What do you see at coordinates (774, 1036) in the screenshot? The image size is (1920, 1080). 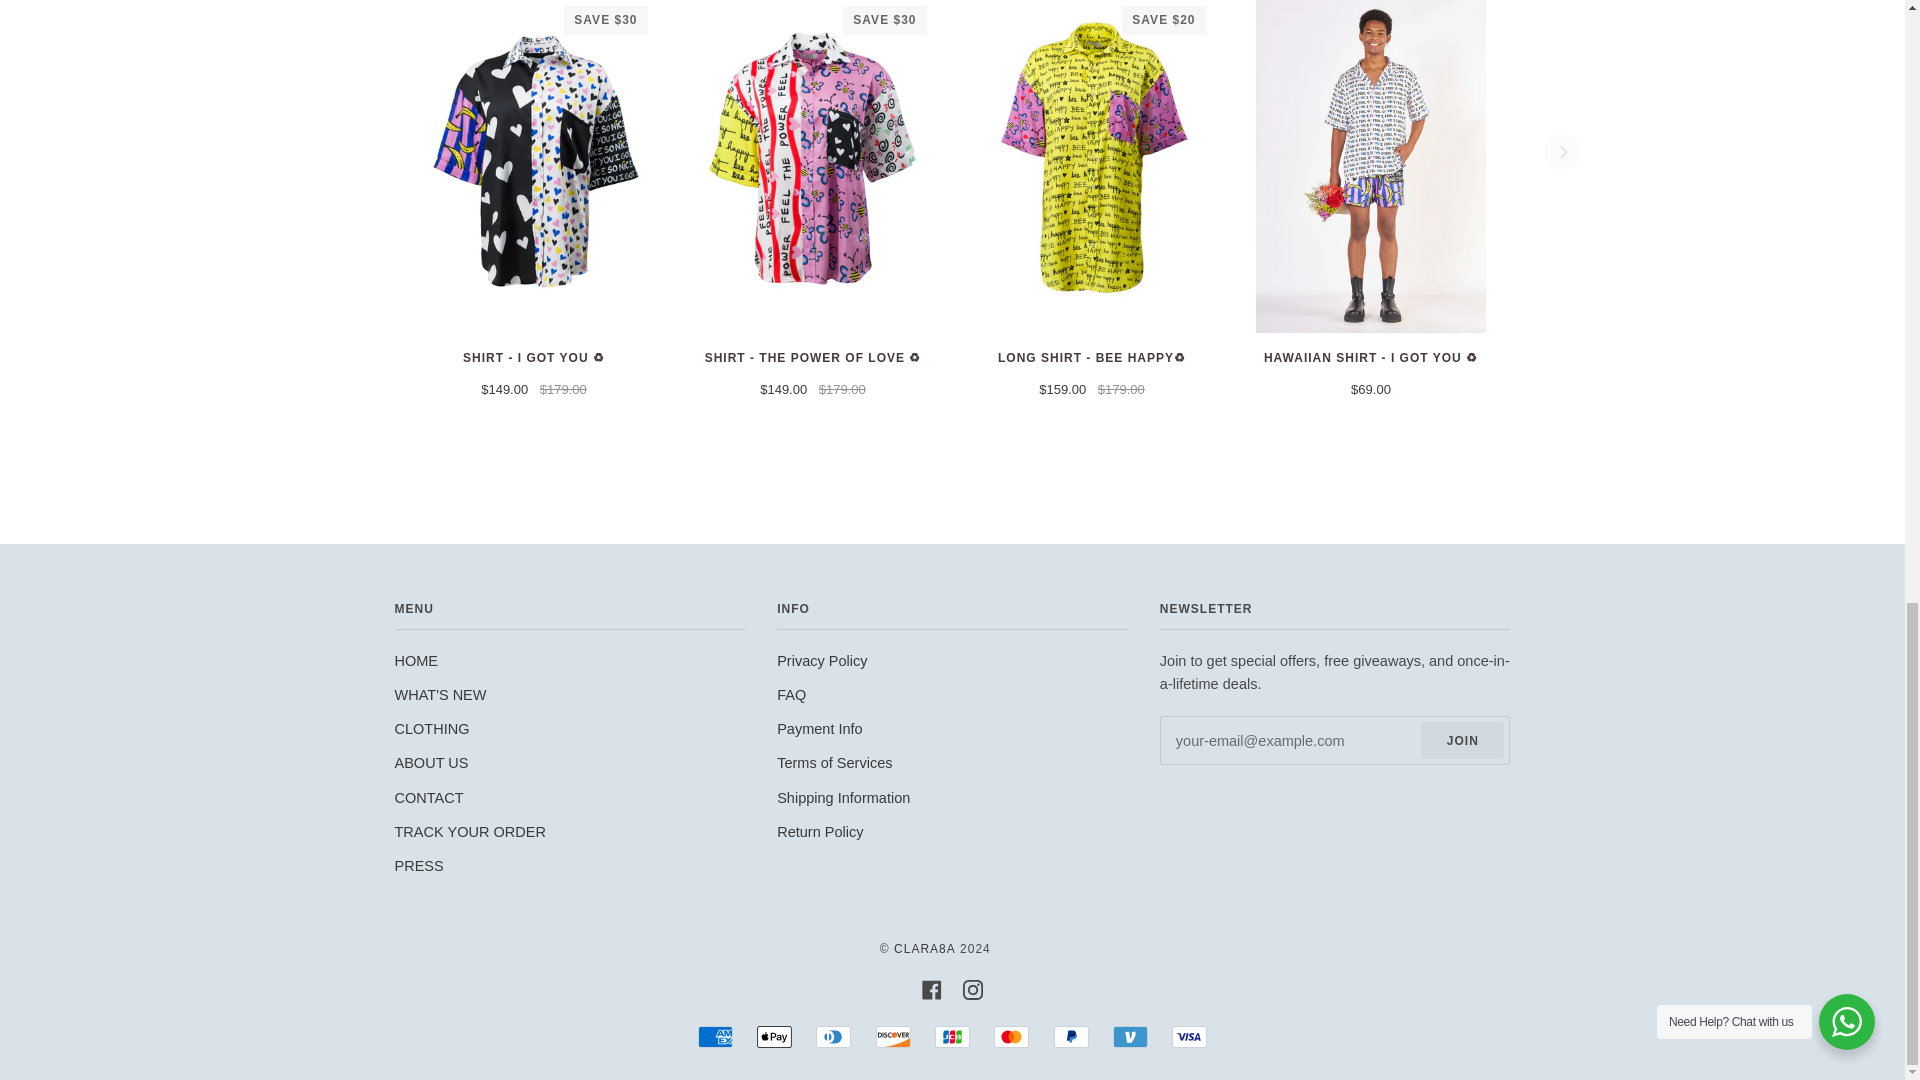 I see `APPLE PAY` at bounding box center [774, 1036].